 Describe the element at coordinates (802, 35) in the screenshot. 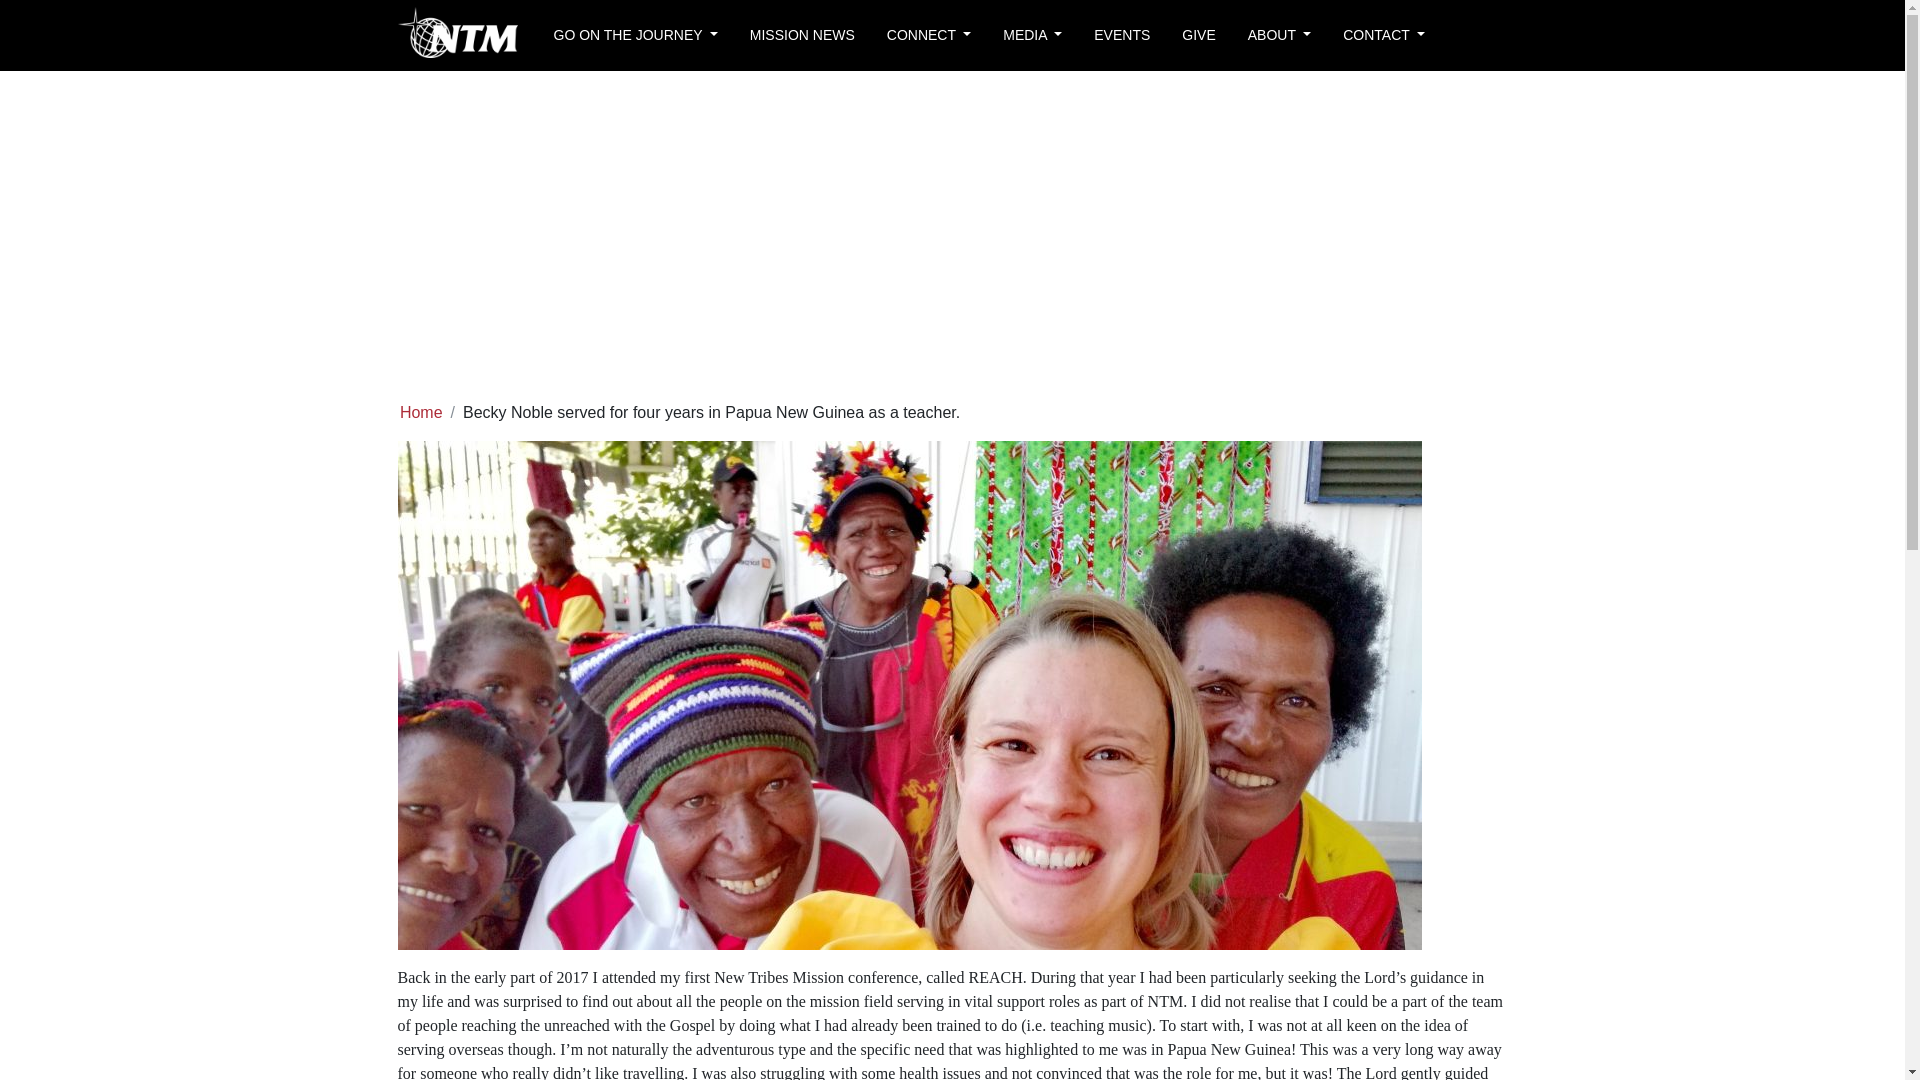

I see `MISSION NEWS` at that location.